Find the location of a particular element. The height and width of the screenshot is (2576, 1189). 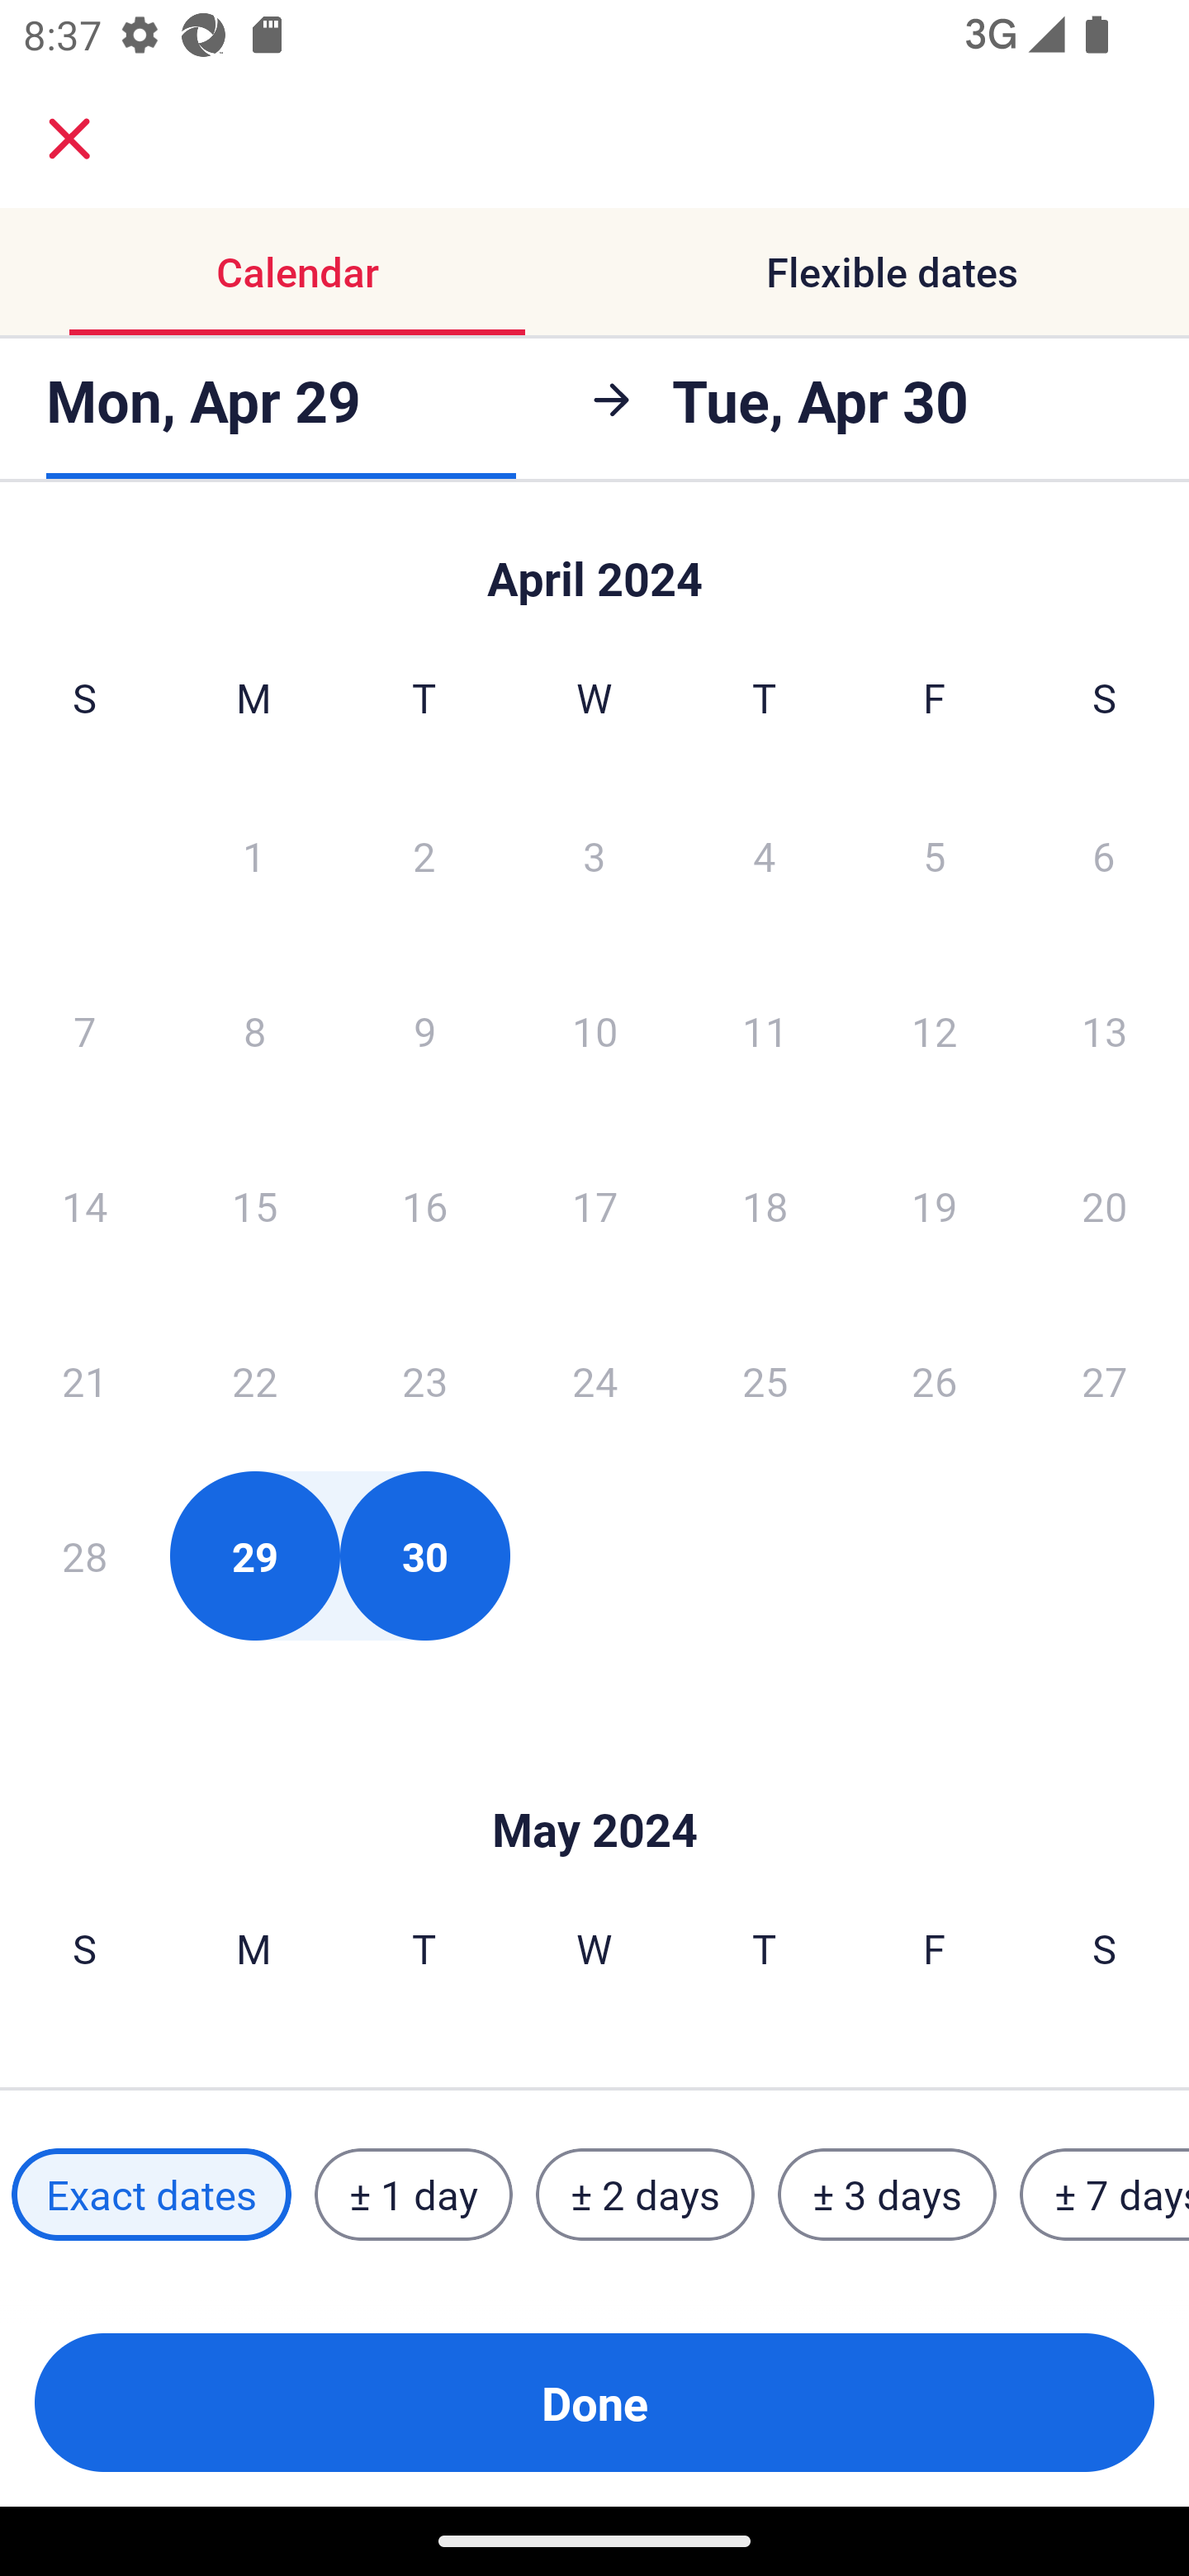

7 Sunday, April 7, 2024 is located at coordinates (84, 1030).